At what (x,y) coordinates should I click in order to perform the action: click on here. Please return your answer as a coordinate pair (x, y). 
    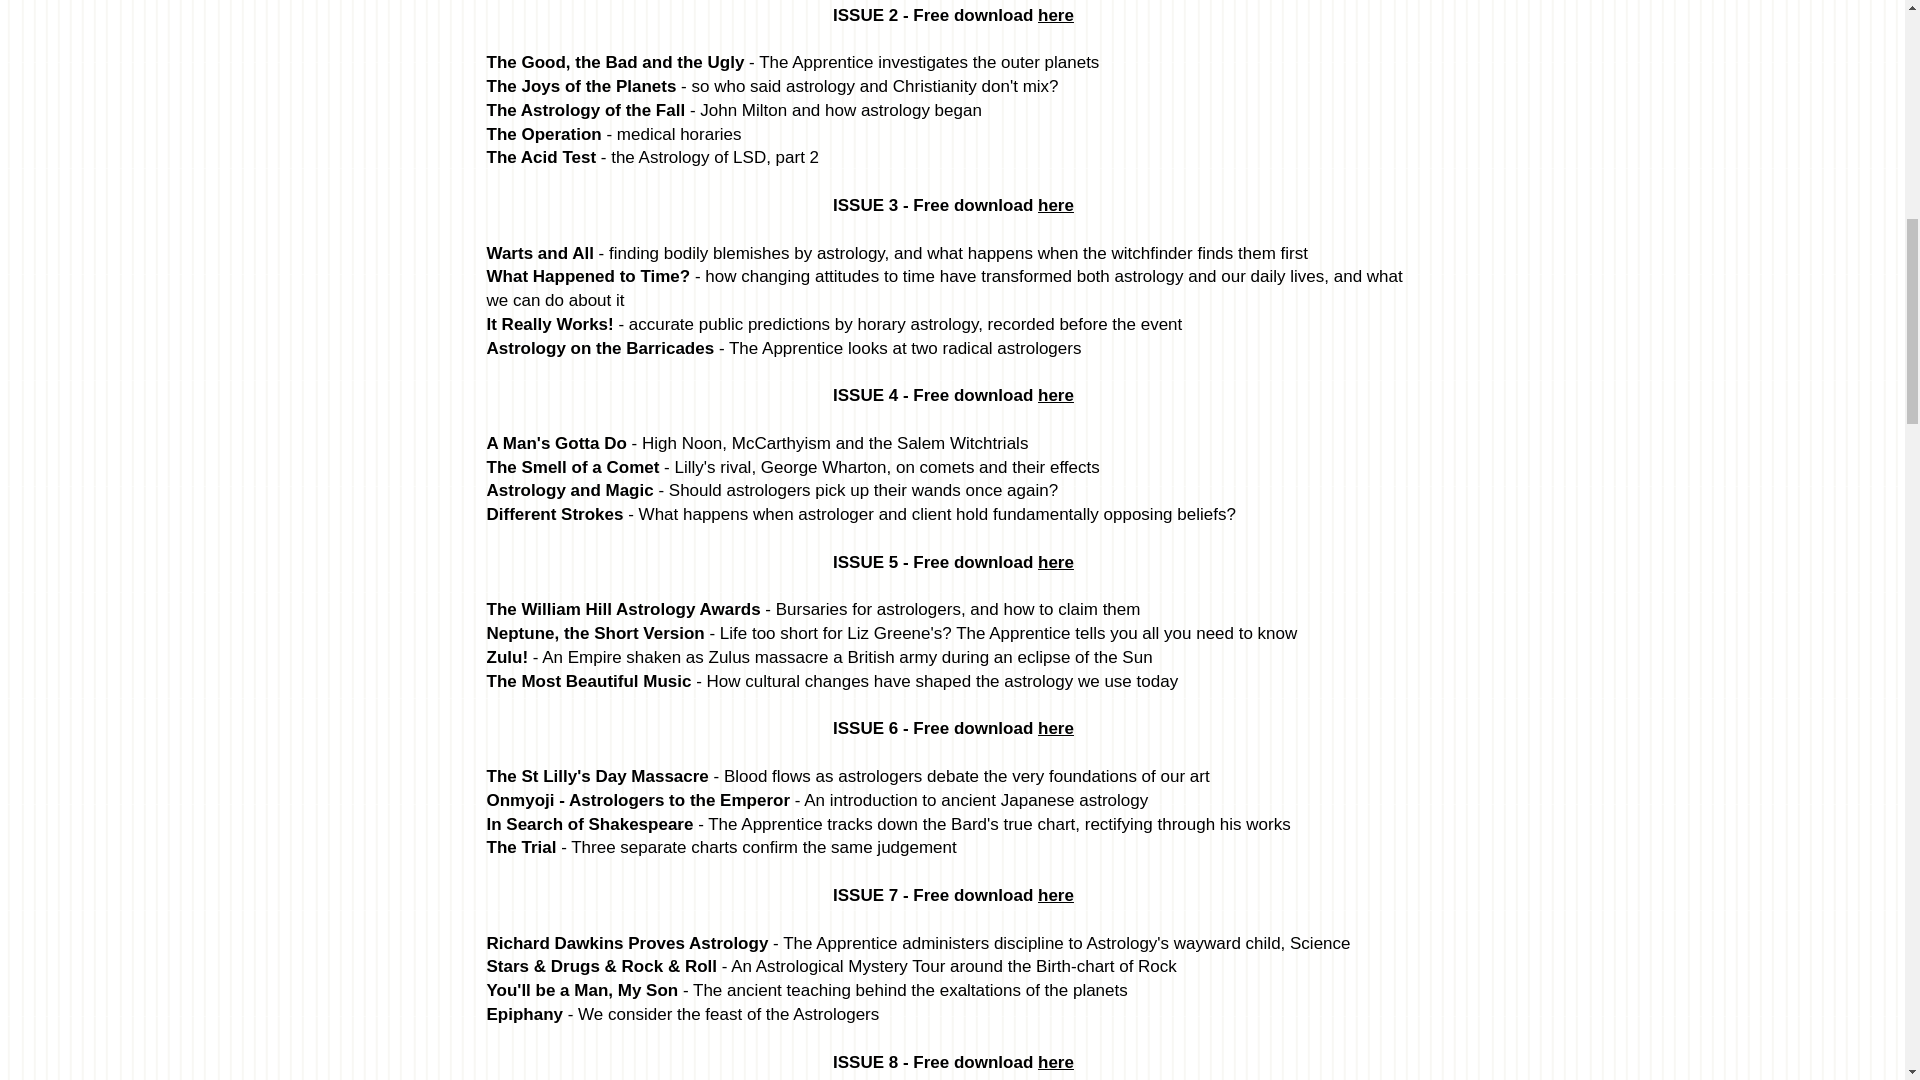
    Looking at the image, I should click on (1056, 895).